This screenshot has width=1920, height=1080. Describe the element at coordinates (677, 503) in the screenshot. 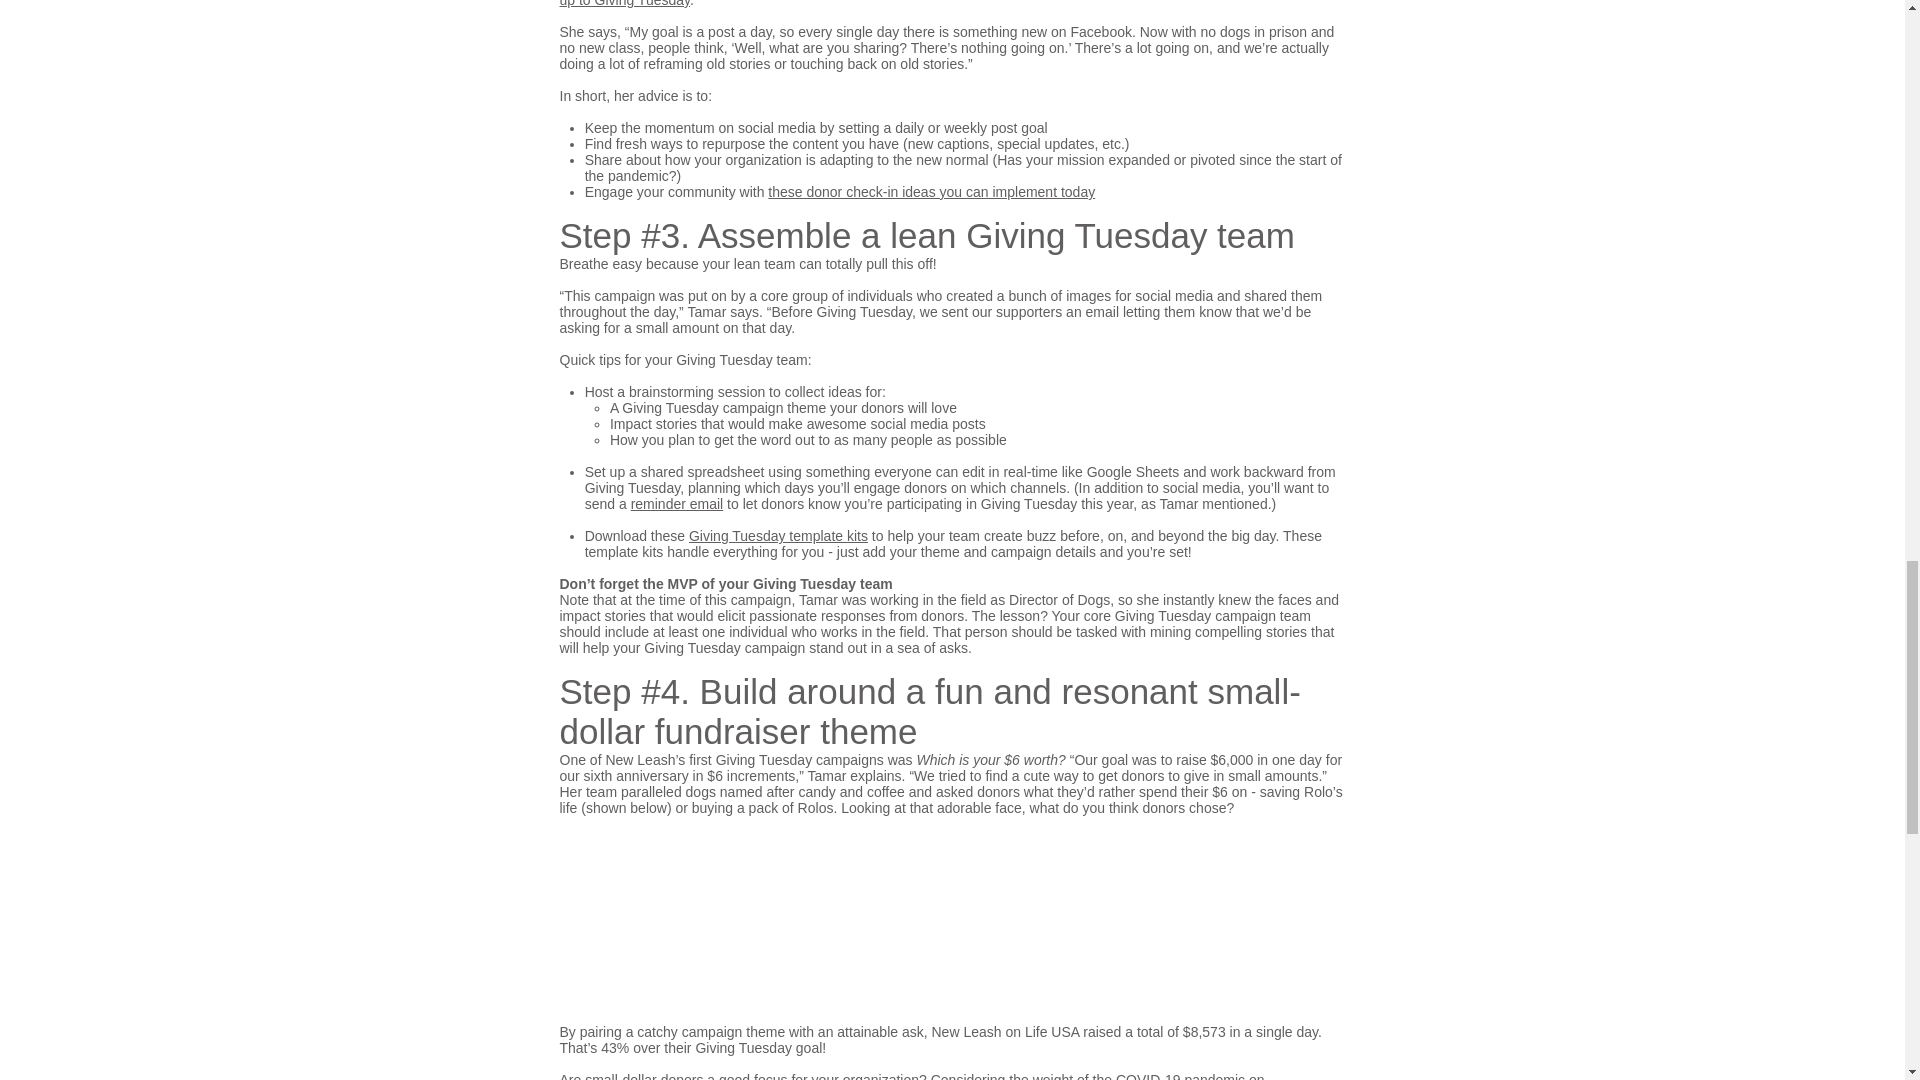

I see `reminder email` at that location.